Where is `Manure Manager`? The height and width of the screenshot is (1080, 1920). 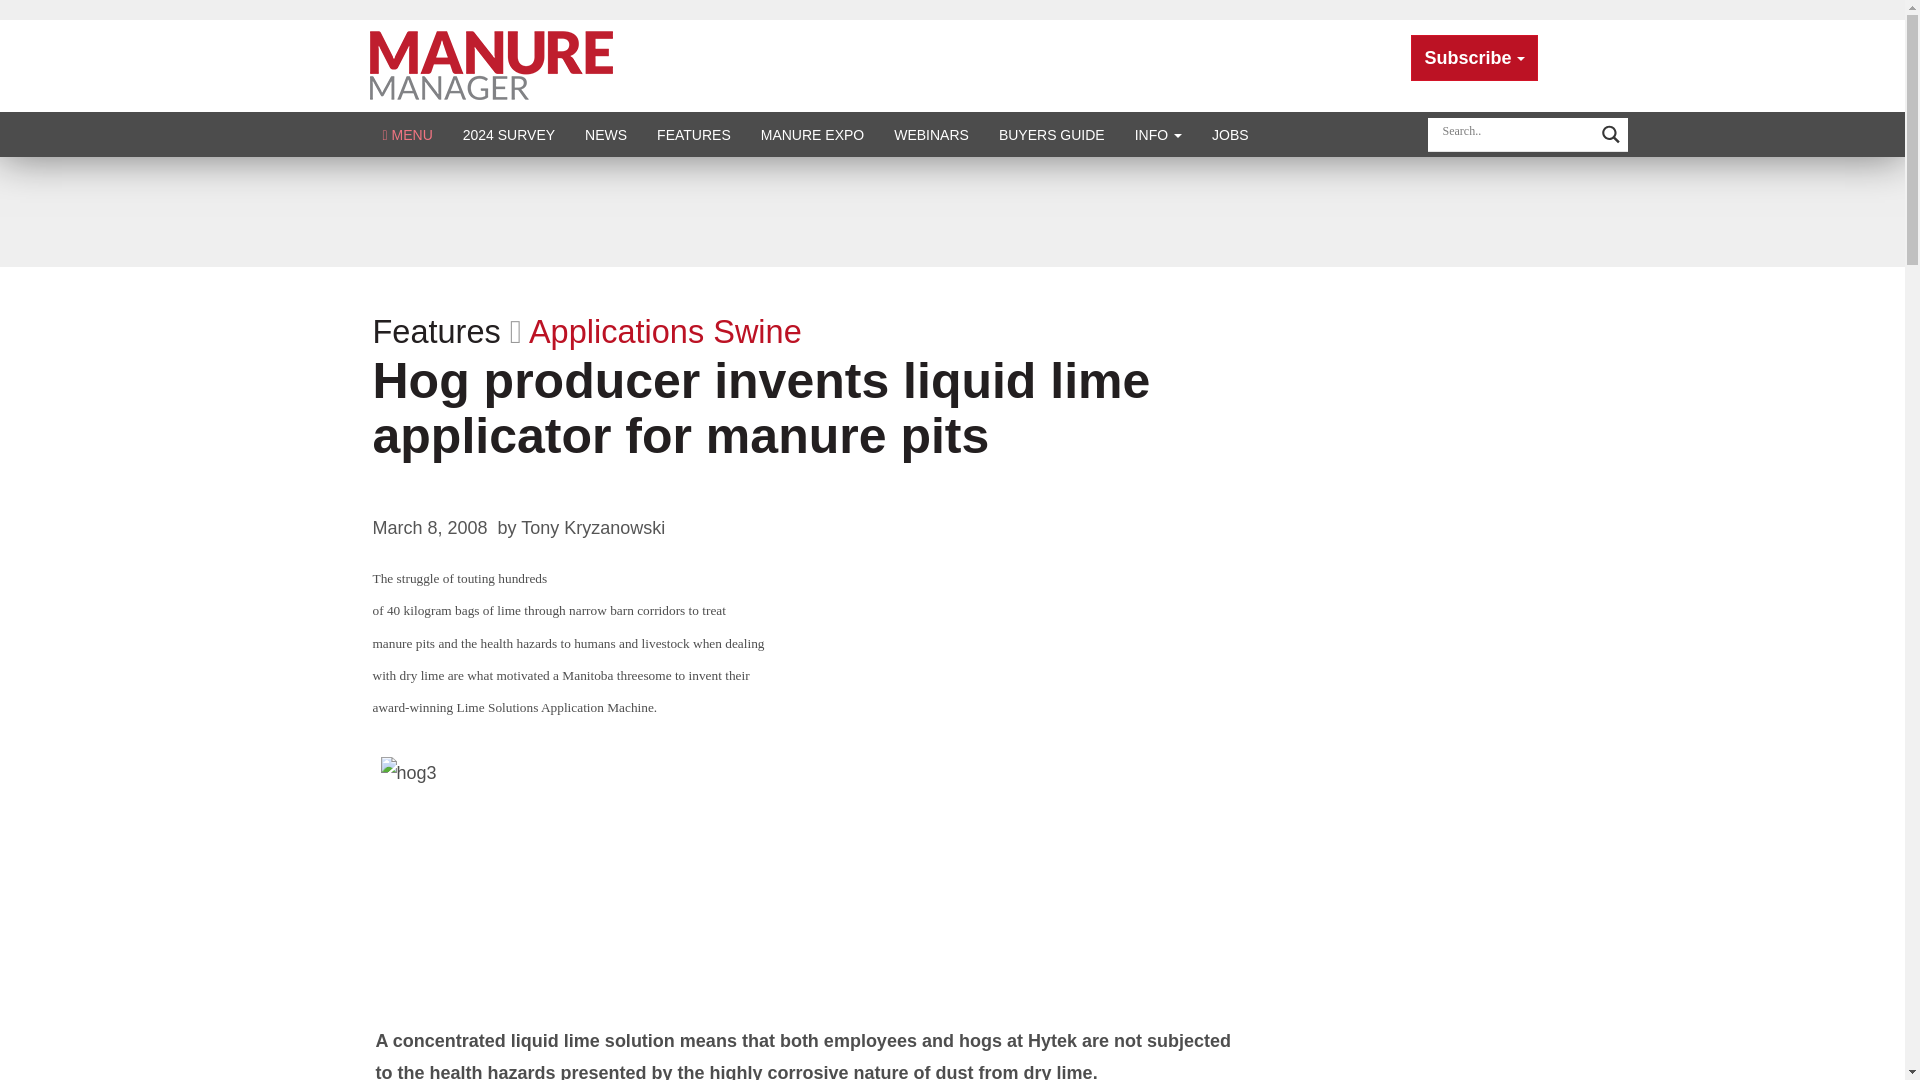 Manure Manager is located at coordinates (491, 64).